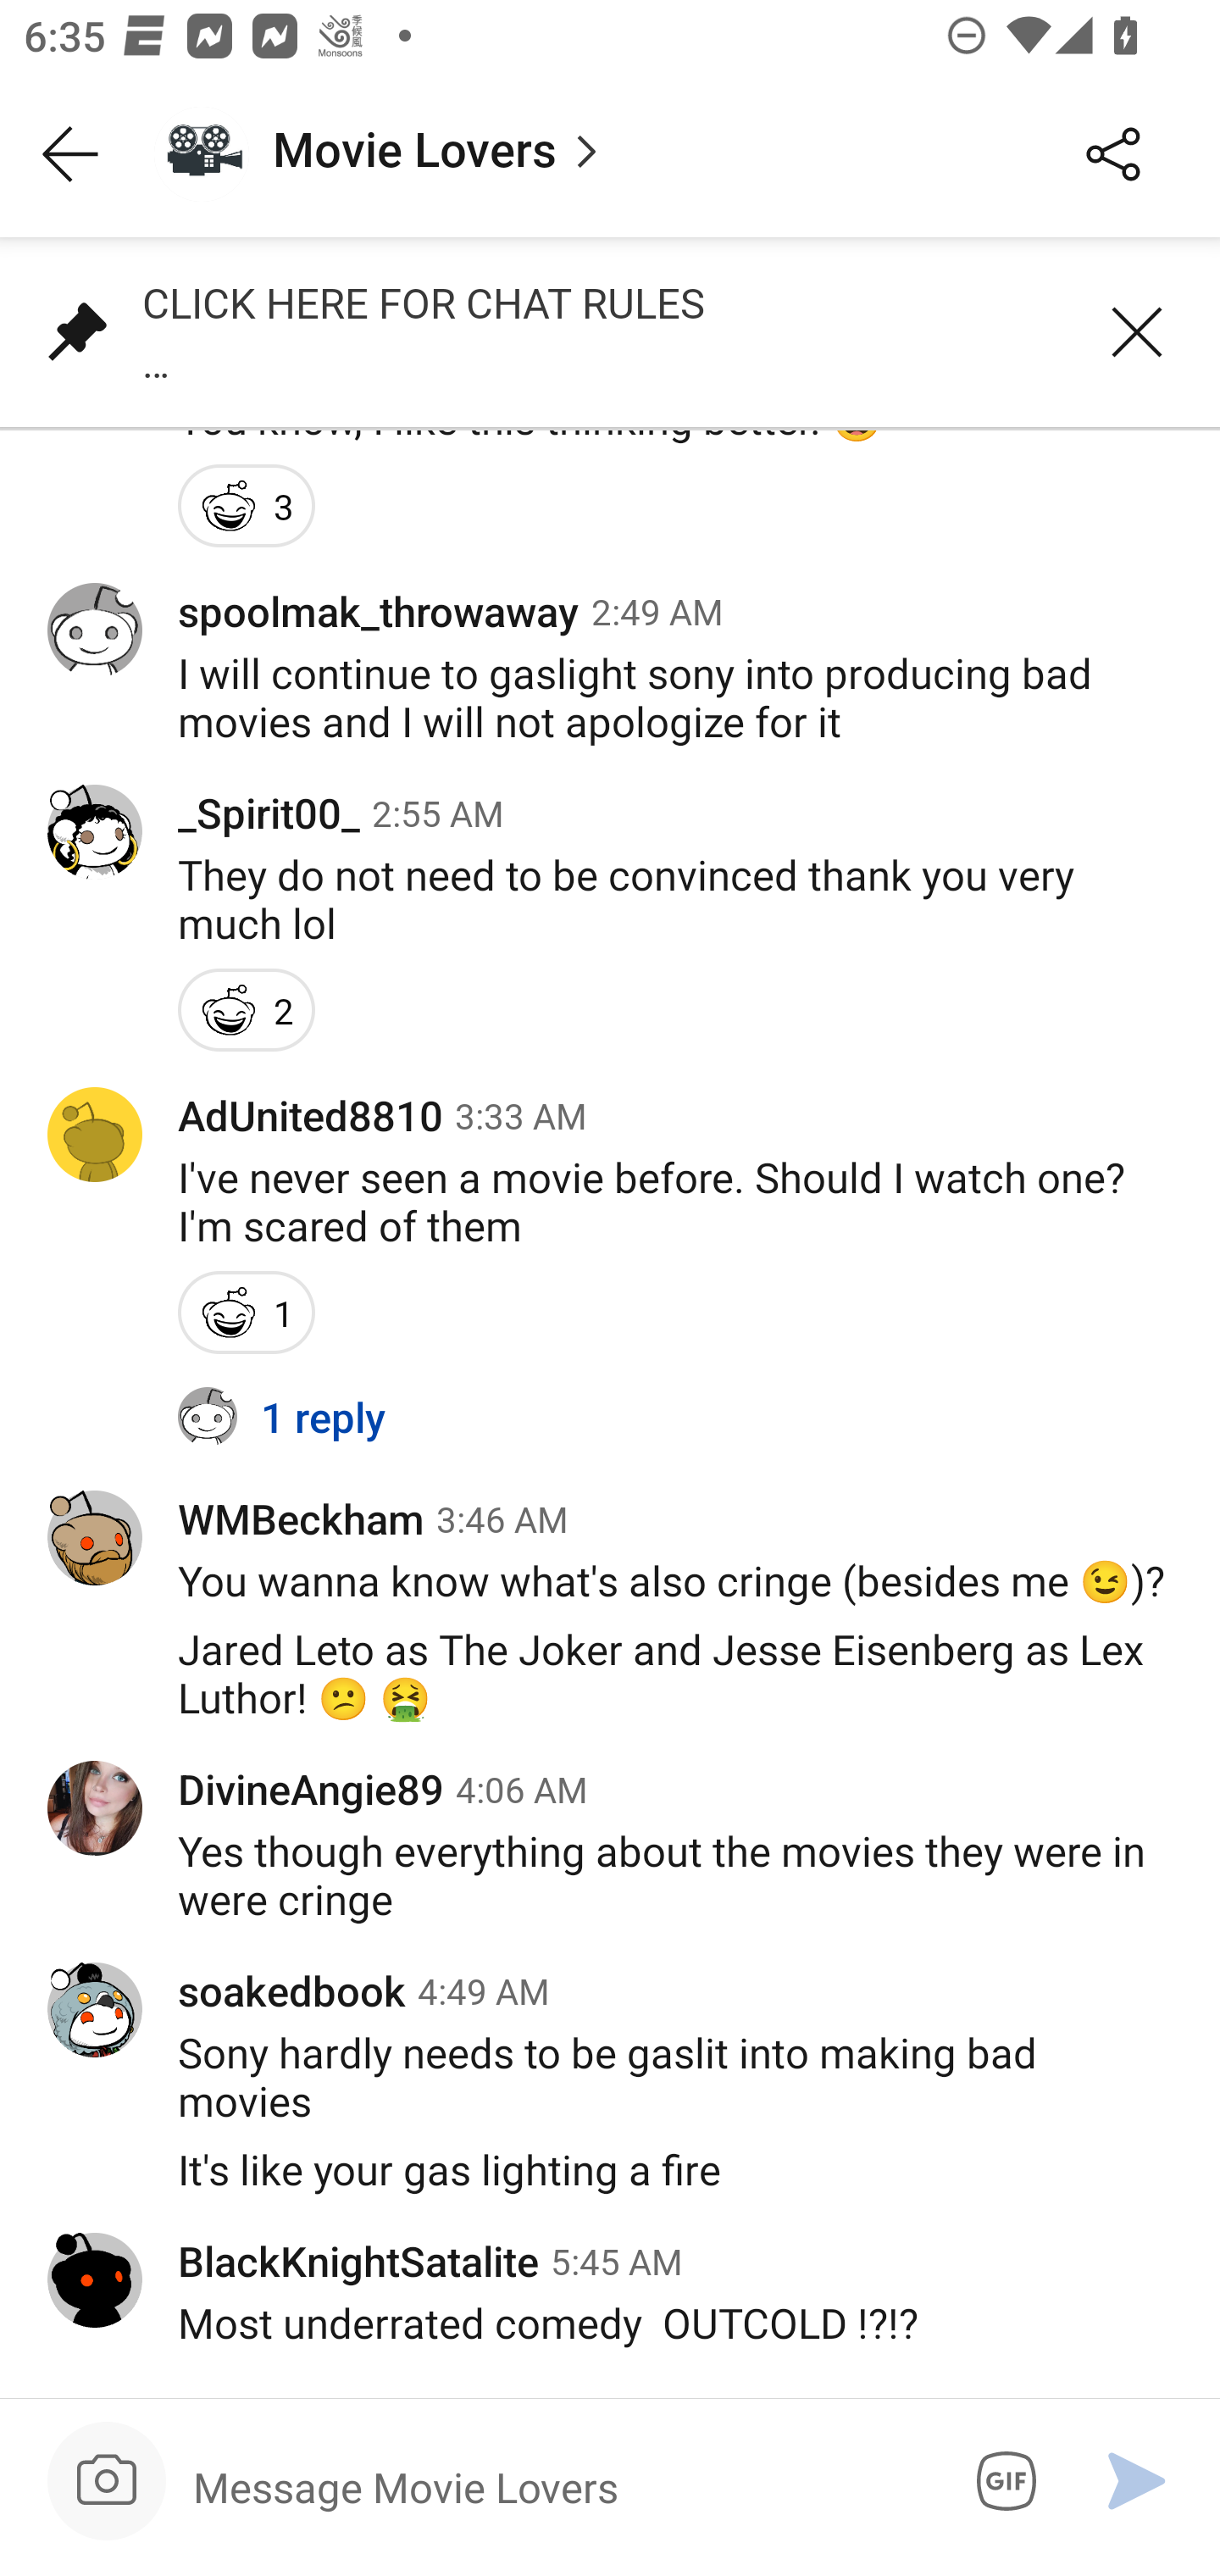 The width and height of the screenshot is (1220, 2576). What do you see at coordinates (557, 2486) in the screenshot?
I see `Message Message Movie Lovers` at bounding box center [557, 2486].